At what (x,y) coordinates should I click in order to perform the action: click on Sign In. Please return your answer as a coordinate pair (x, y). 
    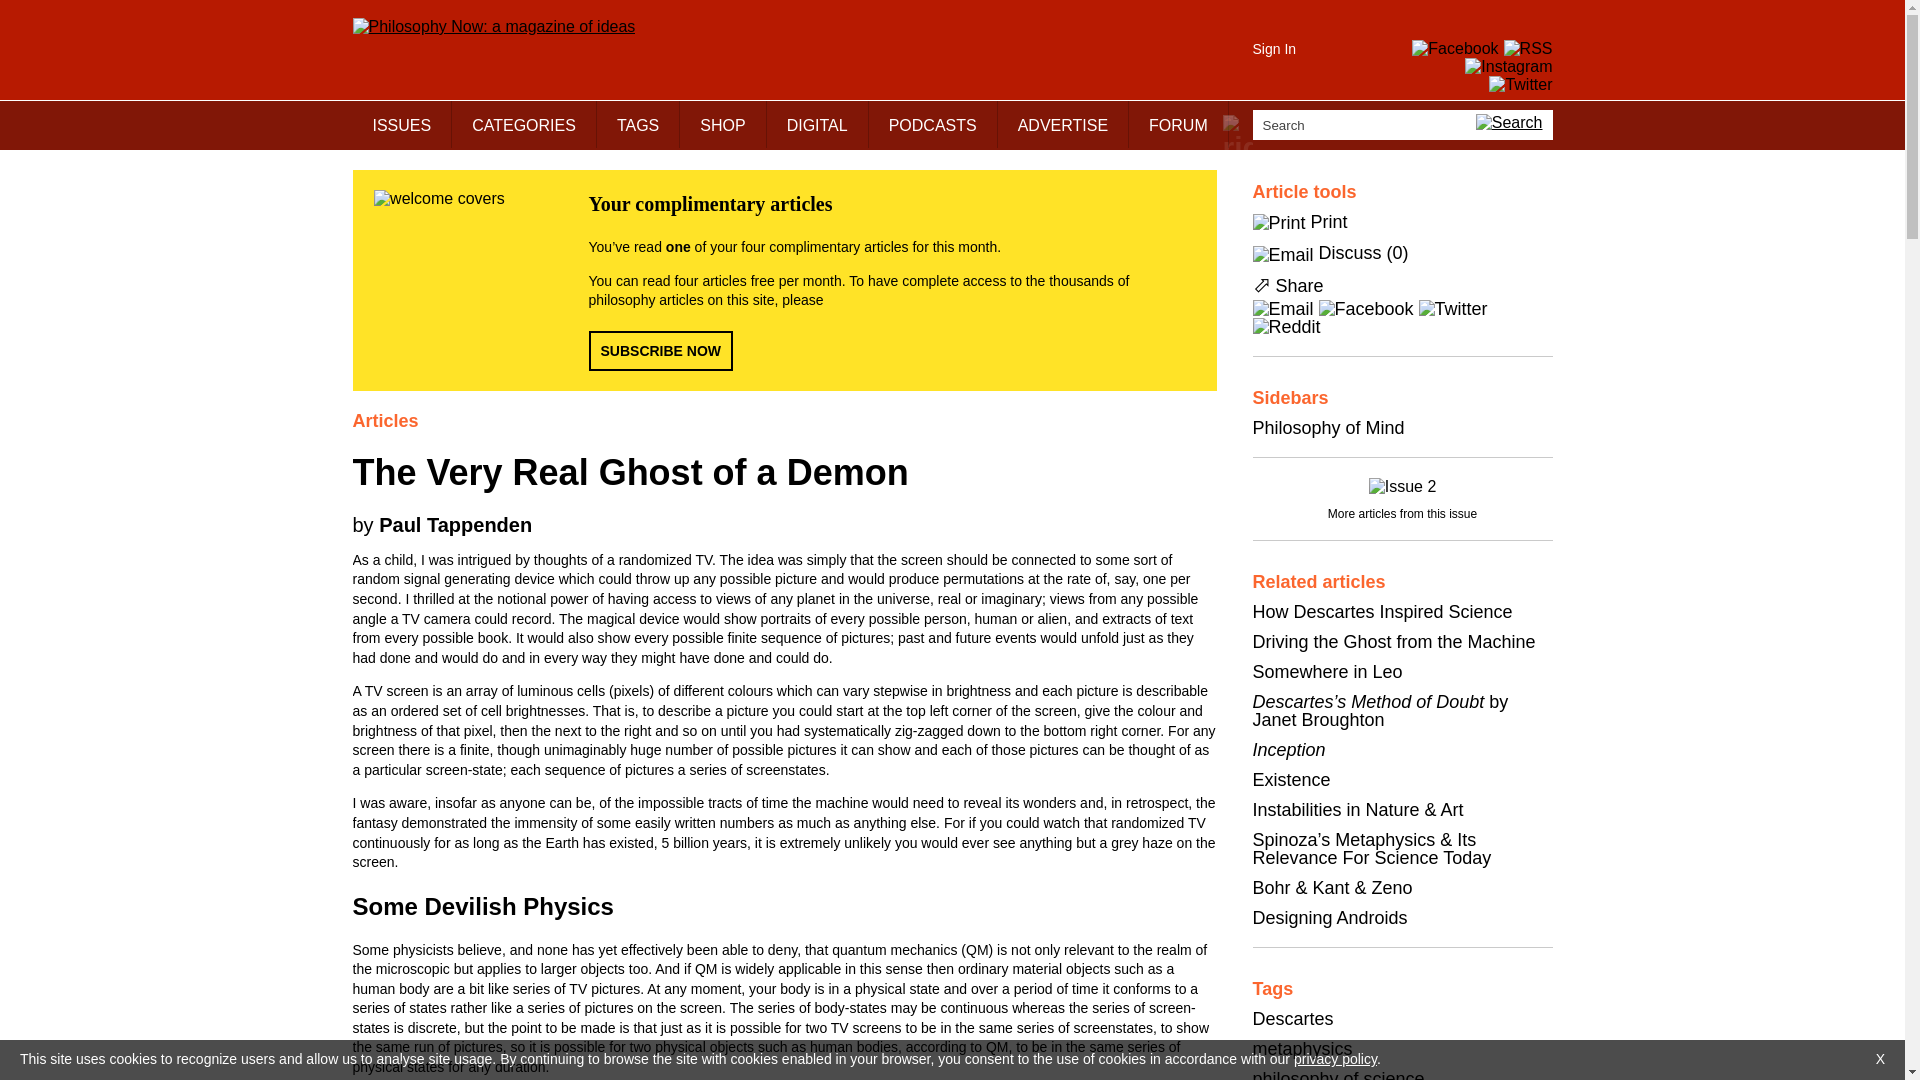
    Looking at the image, I should click on (1274, 49).